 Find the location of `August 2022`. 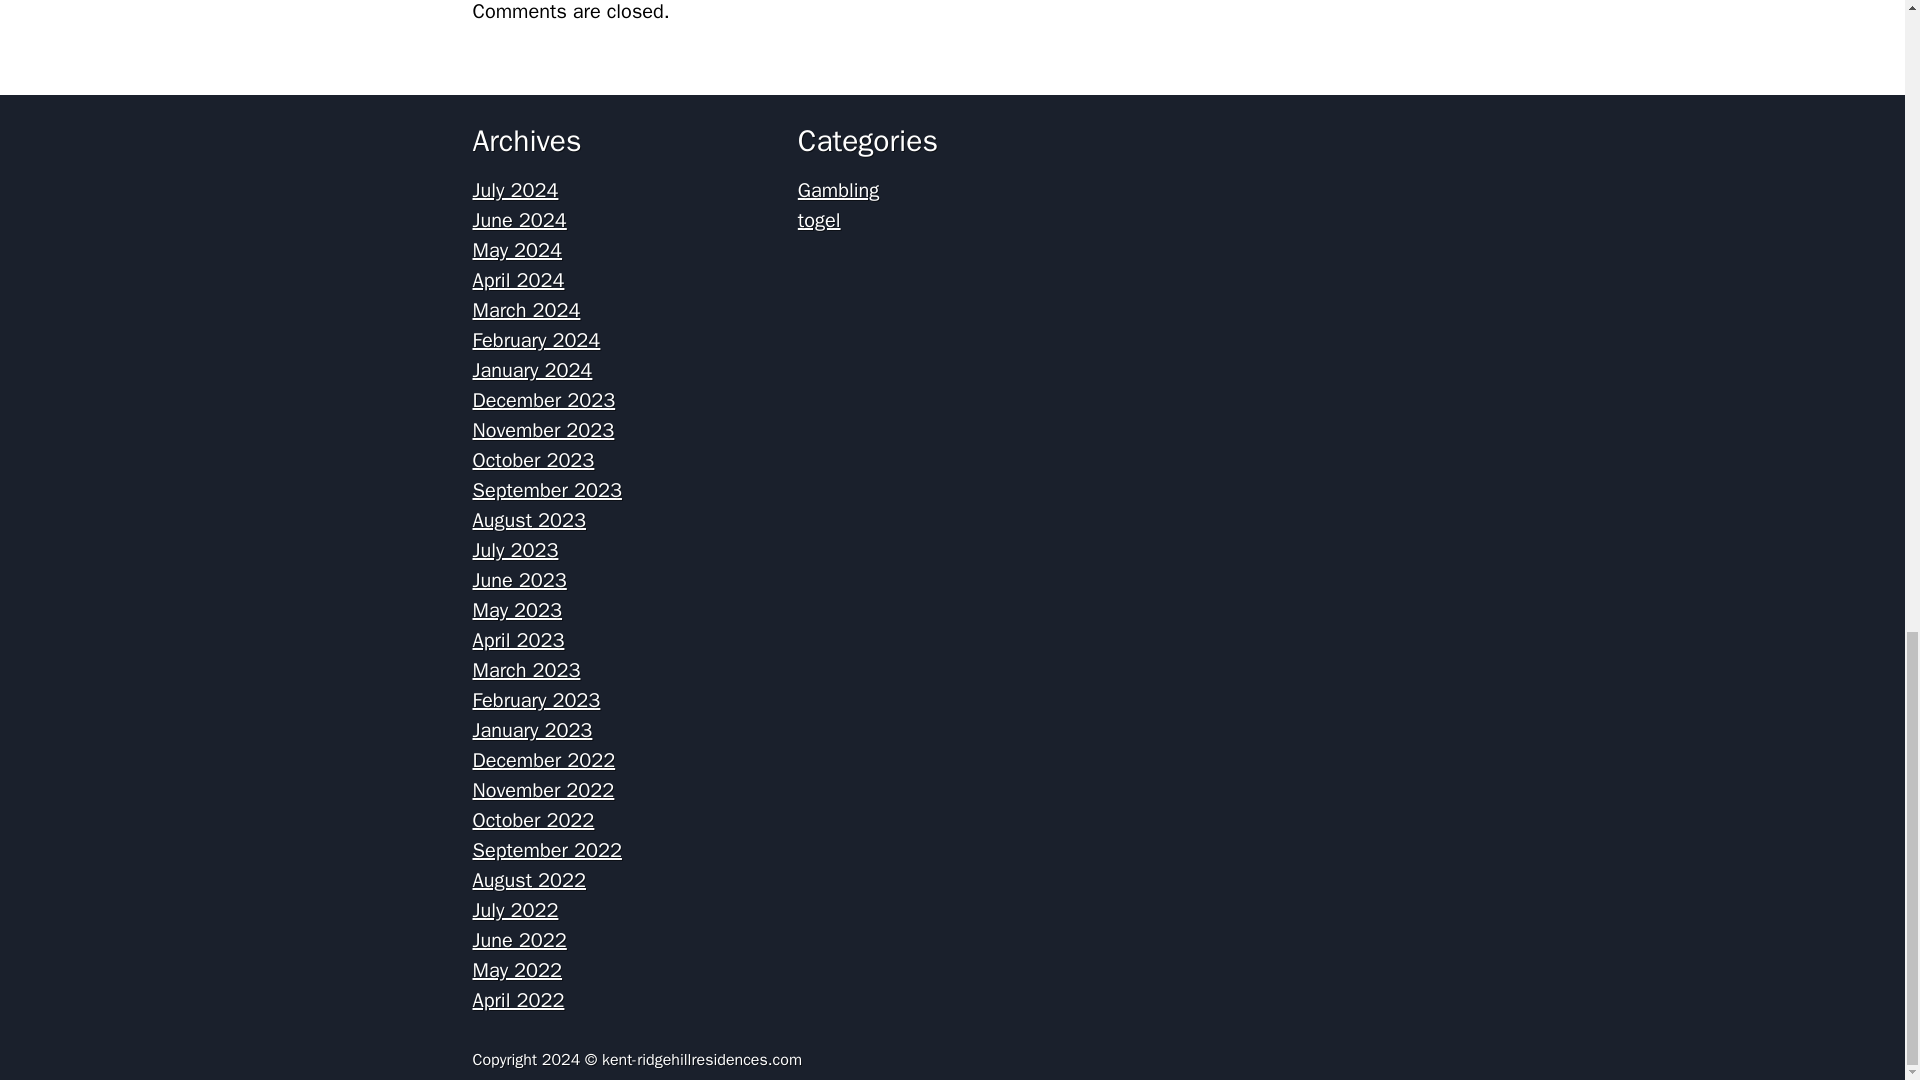

August 2022 is located at coordinates (528, 880).